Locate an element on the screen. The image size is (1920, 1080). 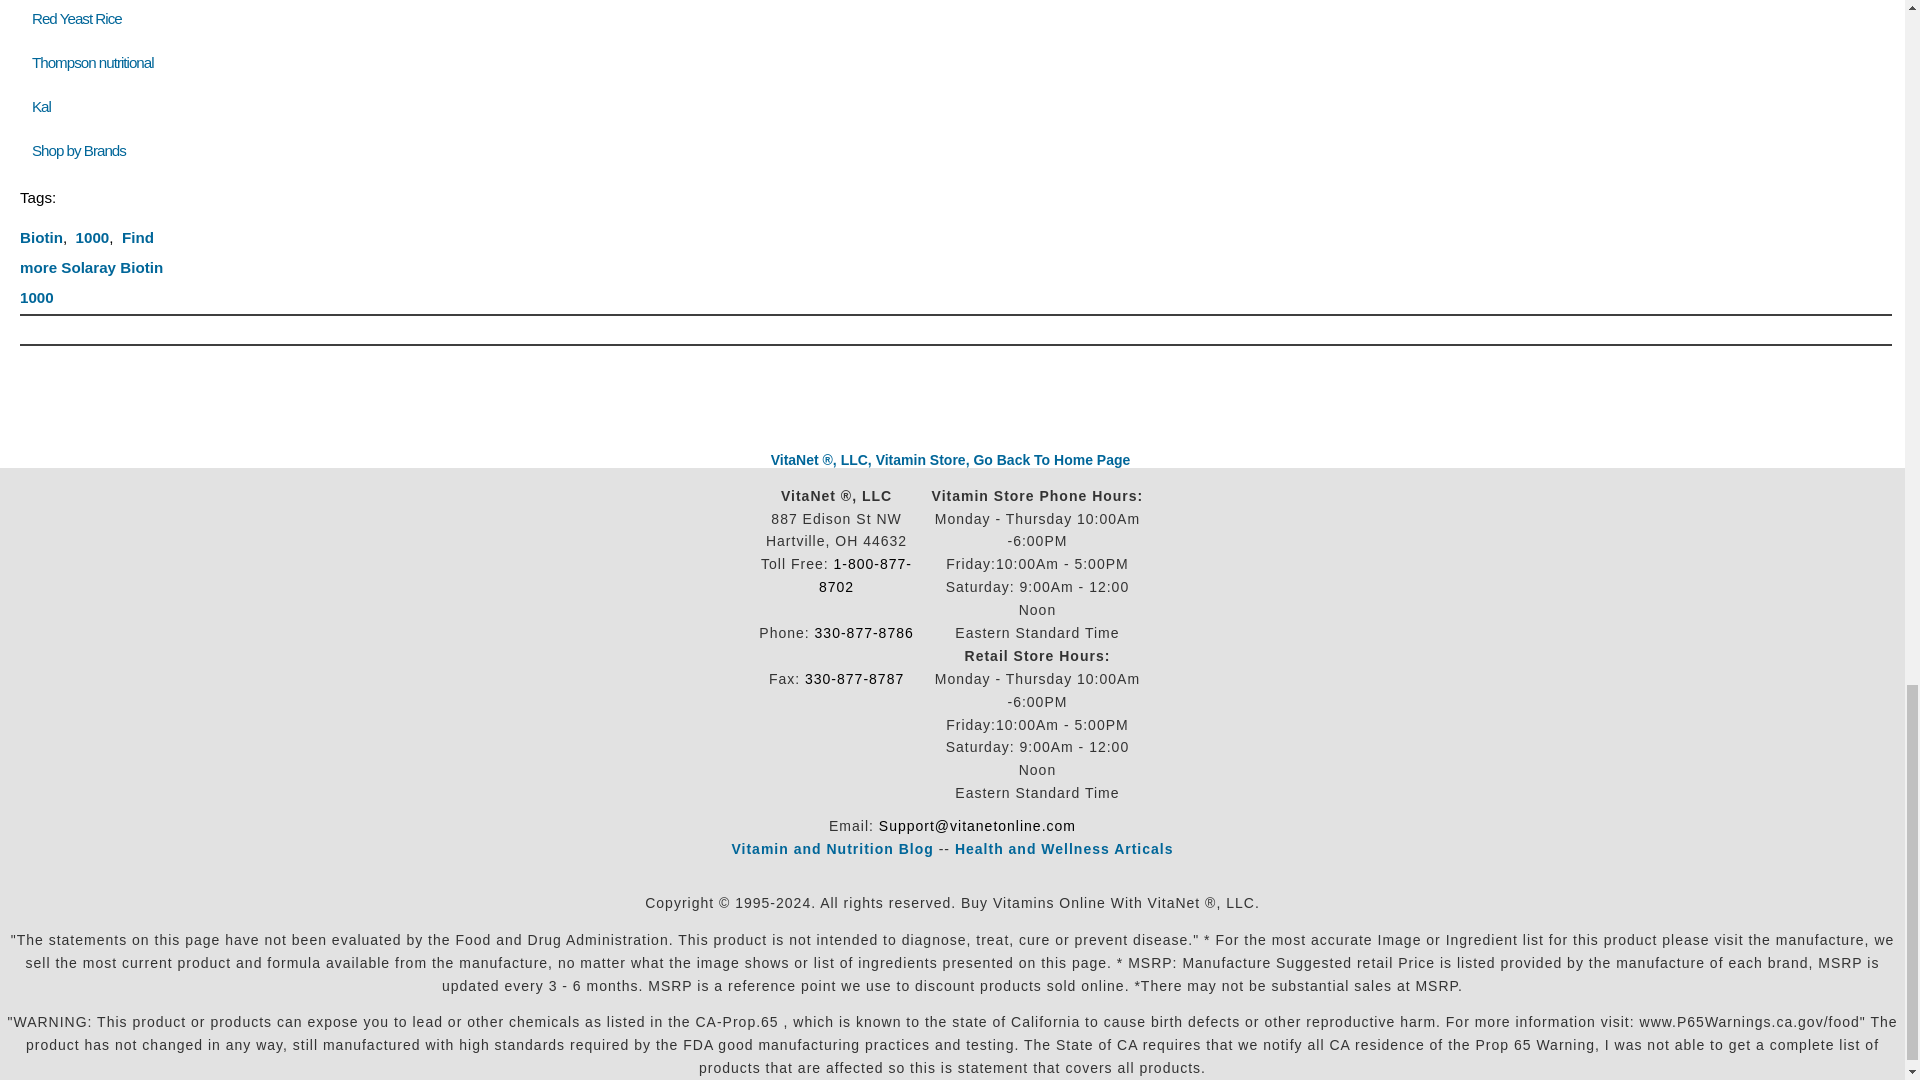
Search for: 1000 is located at coordinates (92, 237).